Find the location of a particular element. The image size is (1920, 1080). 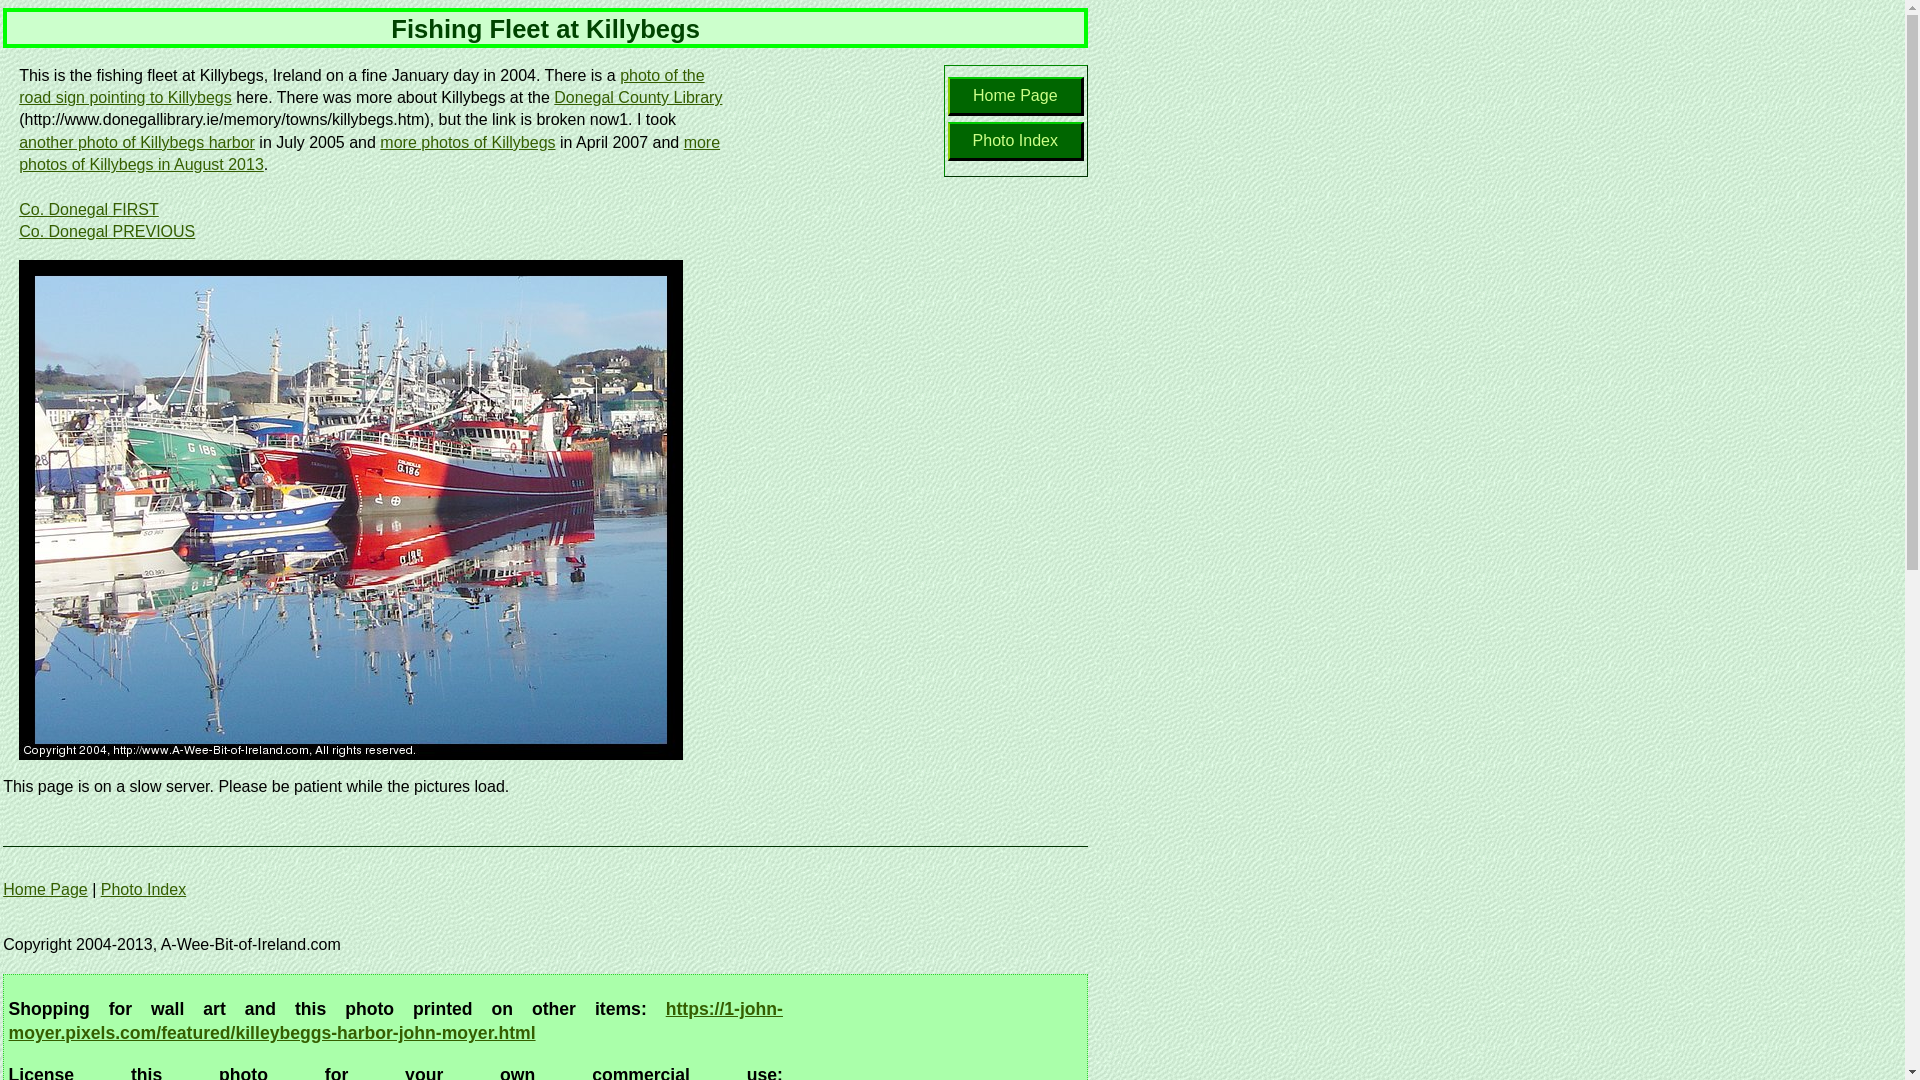

Co. Donegal FIRST is located at coordinates (89, 209).